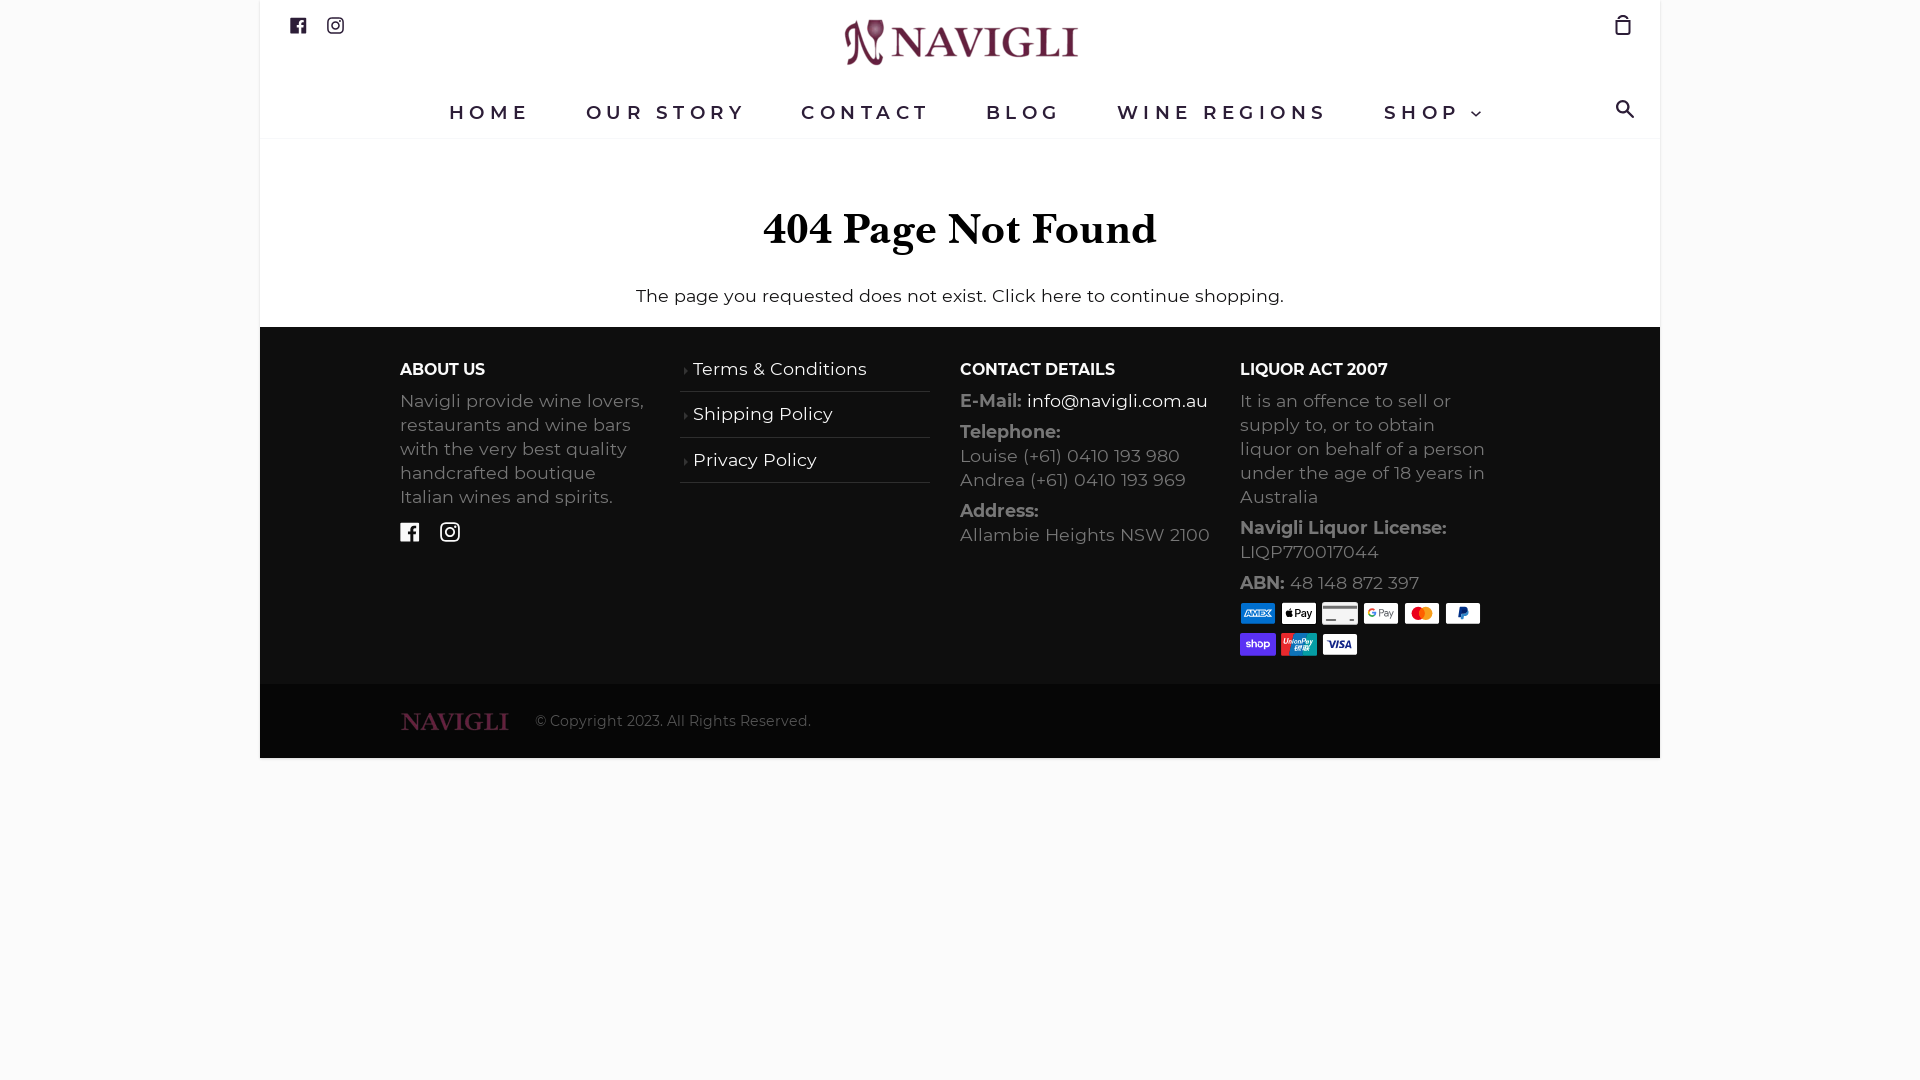 Image resolution: width=1920 pixels, height=1080 pixels. What do you see at coordinates (336, 24) in the screenshot?
I see `Instagram` at bounding box center [336, 24].